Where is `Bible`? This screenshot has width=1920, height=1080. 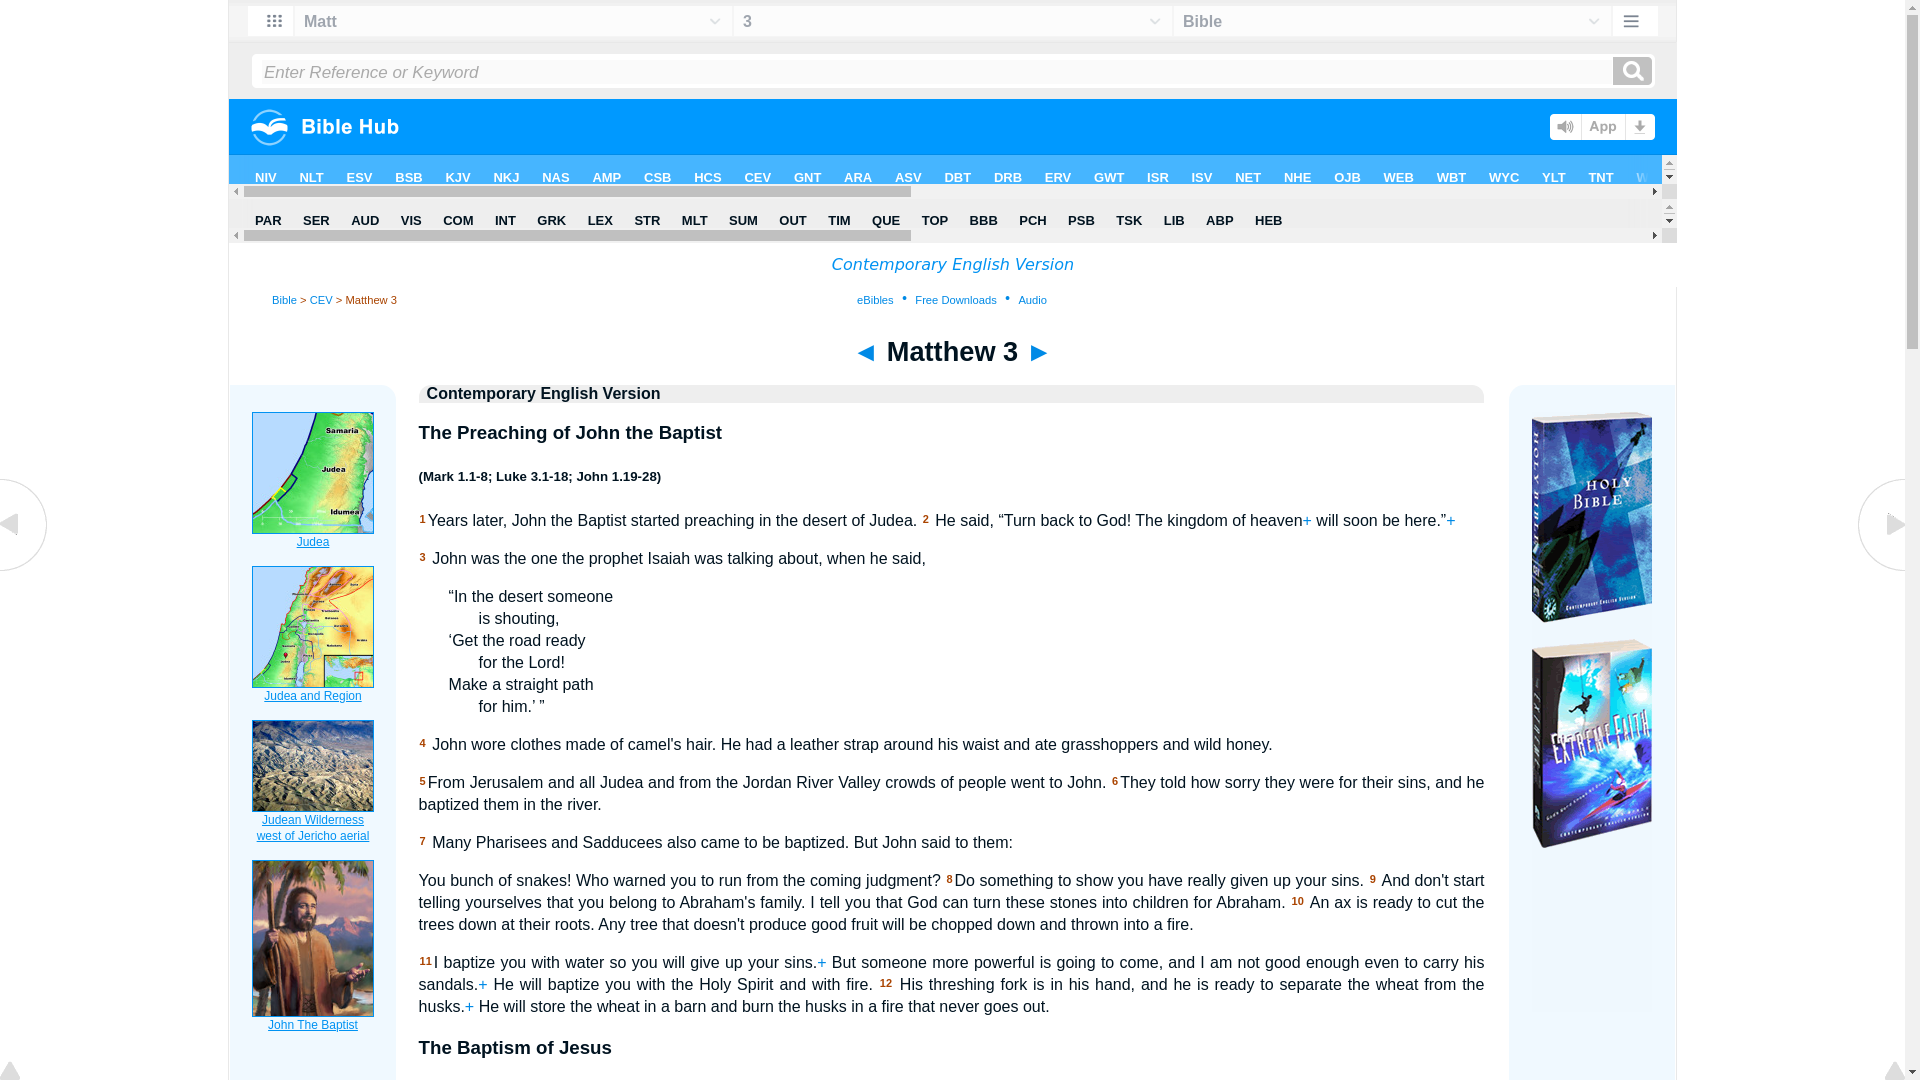
Bible is located at coordinates (284, 299).